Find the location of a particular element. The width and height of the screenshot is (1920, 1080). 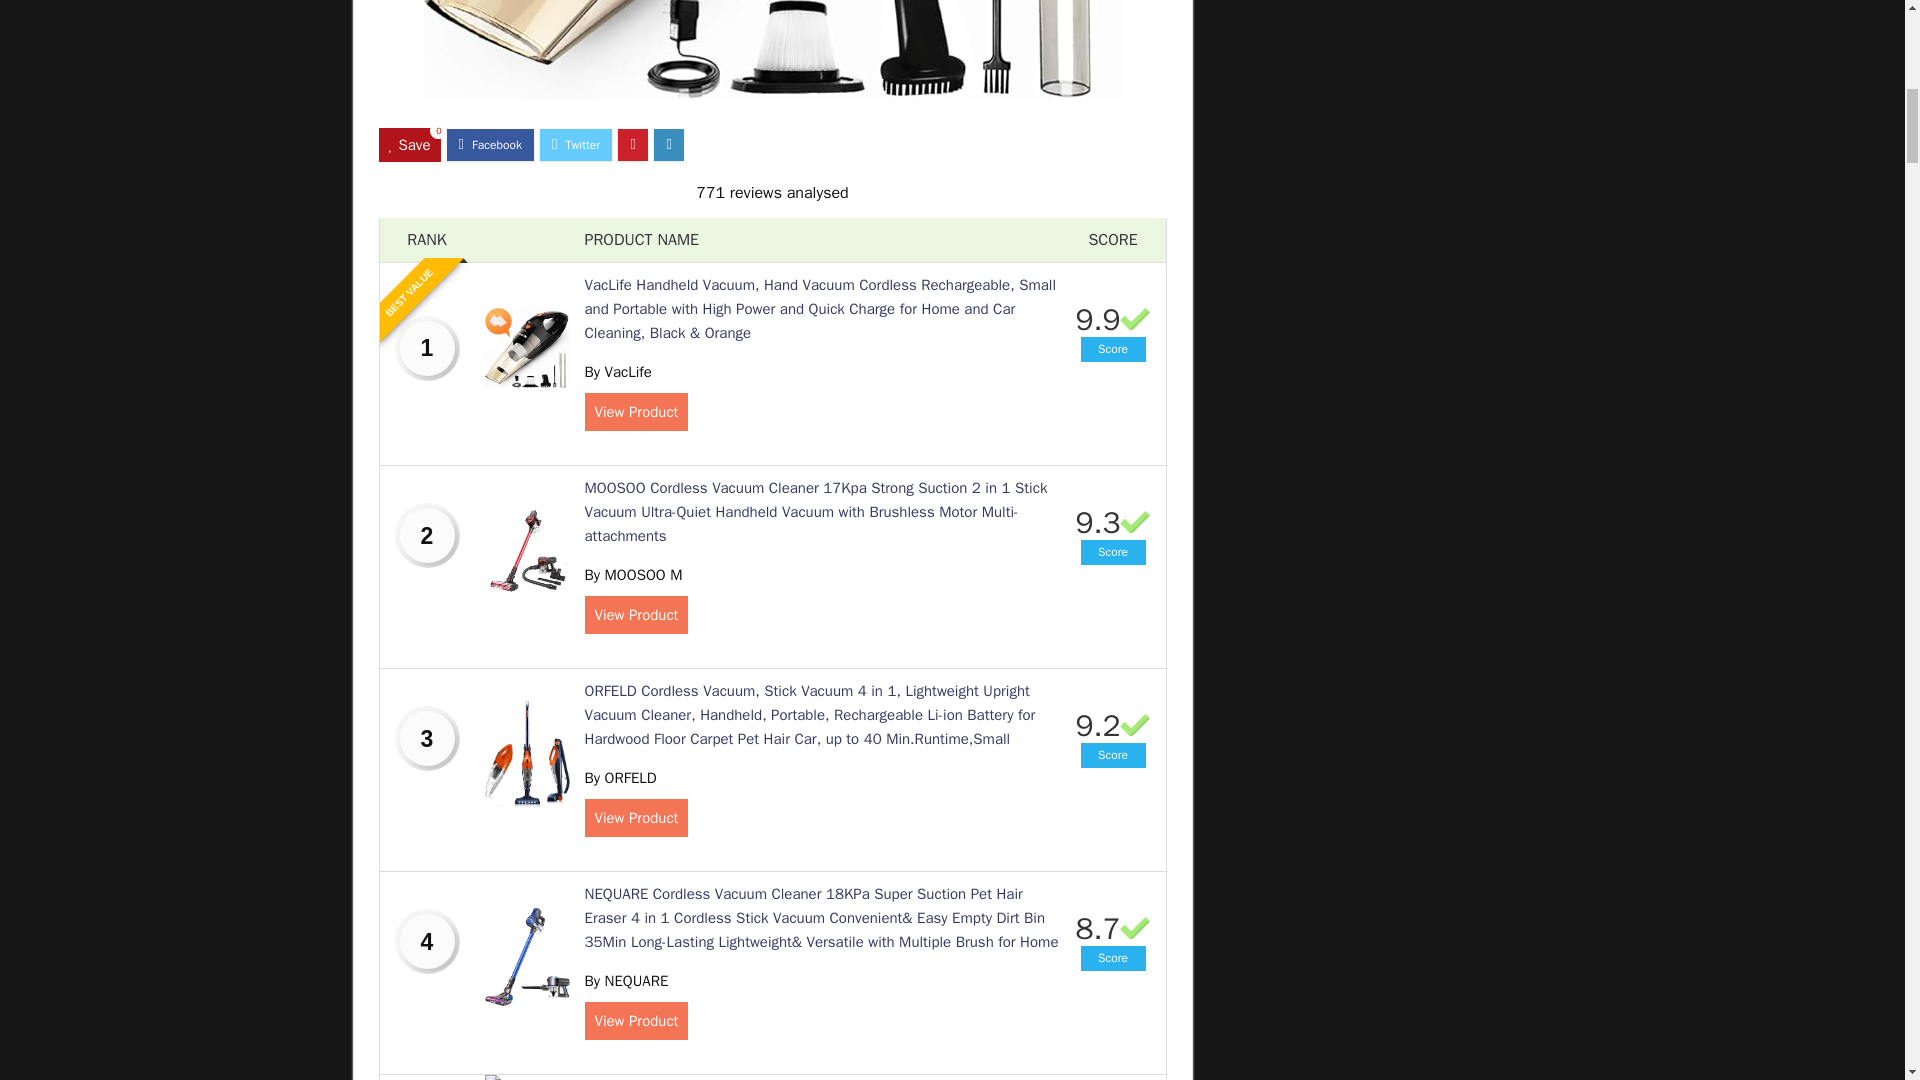

View Product is located at coordinates (635, 818).